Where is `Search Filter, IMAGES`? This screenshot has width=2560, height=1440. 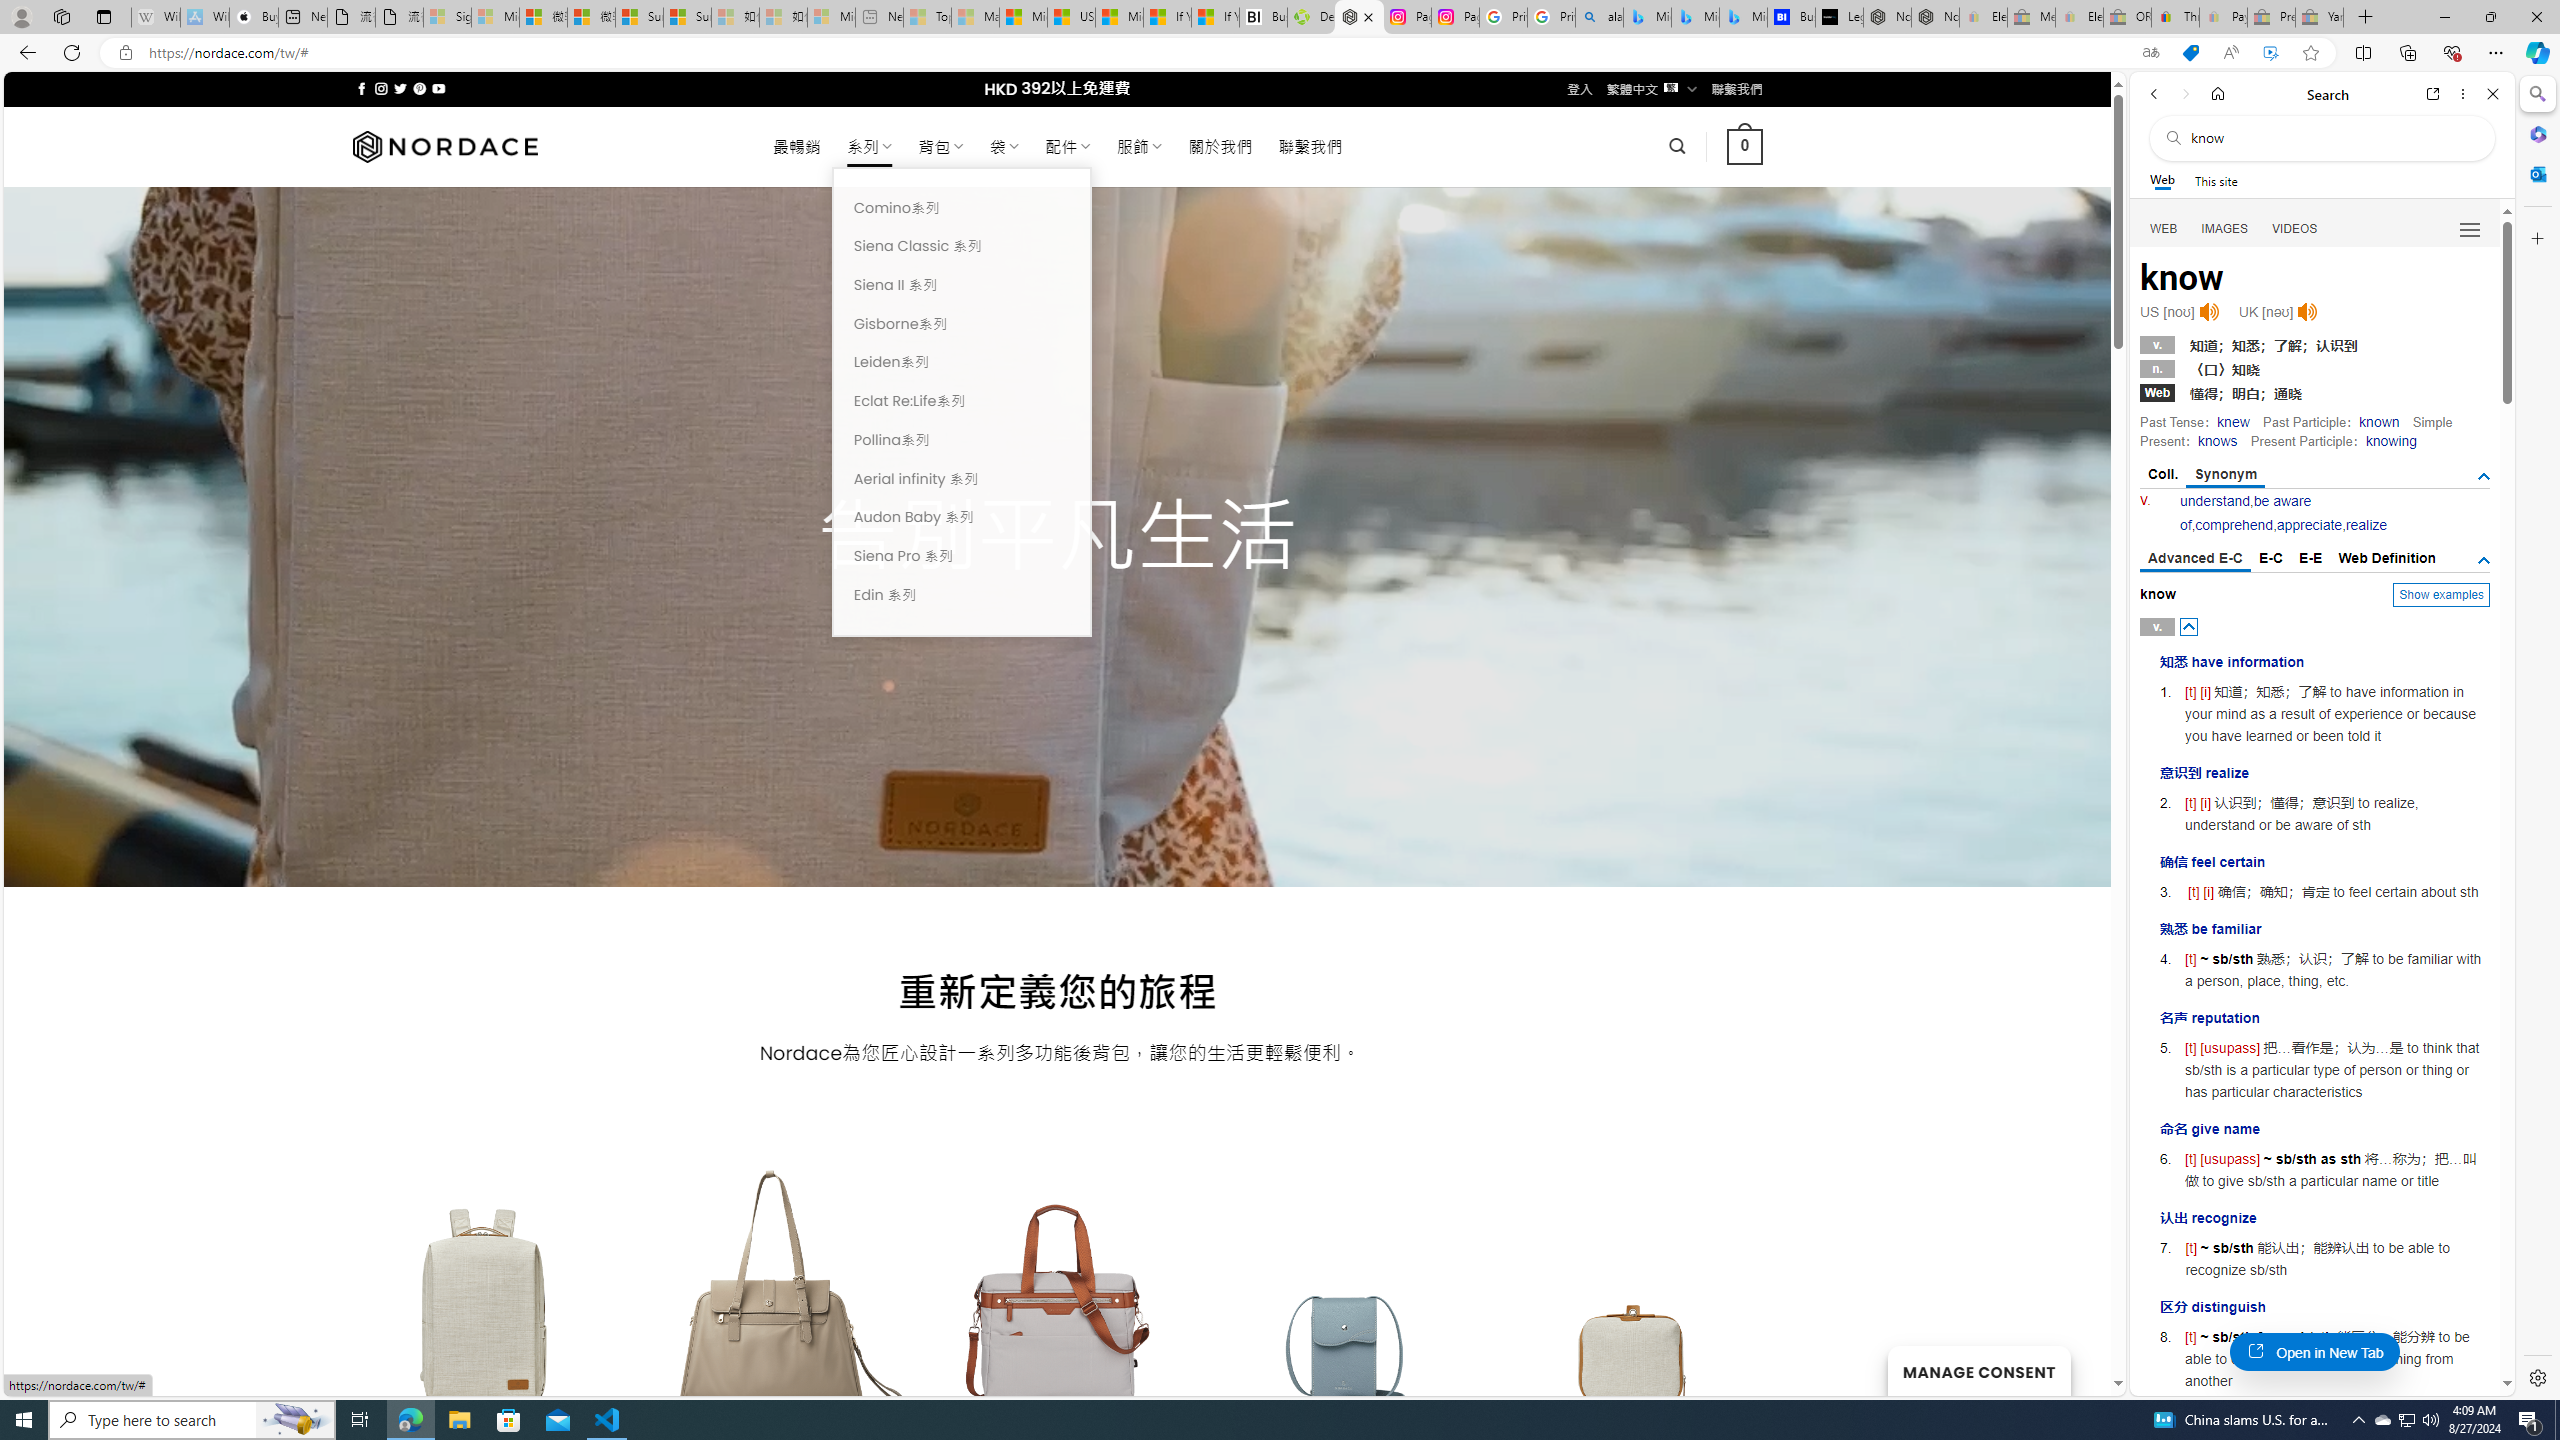 Search Filter, IMAGES is located at coordinates (2226, 228).